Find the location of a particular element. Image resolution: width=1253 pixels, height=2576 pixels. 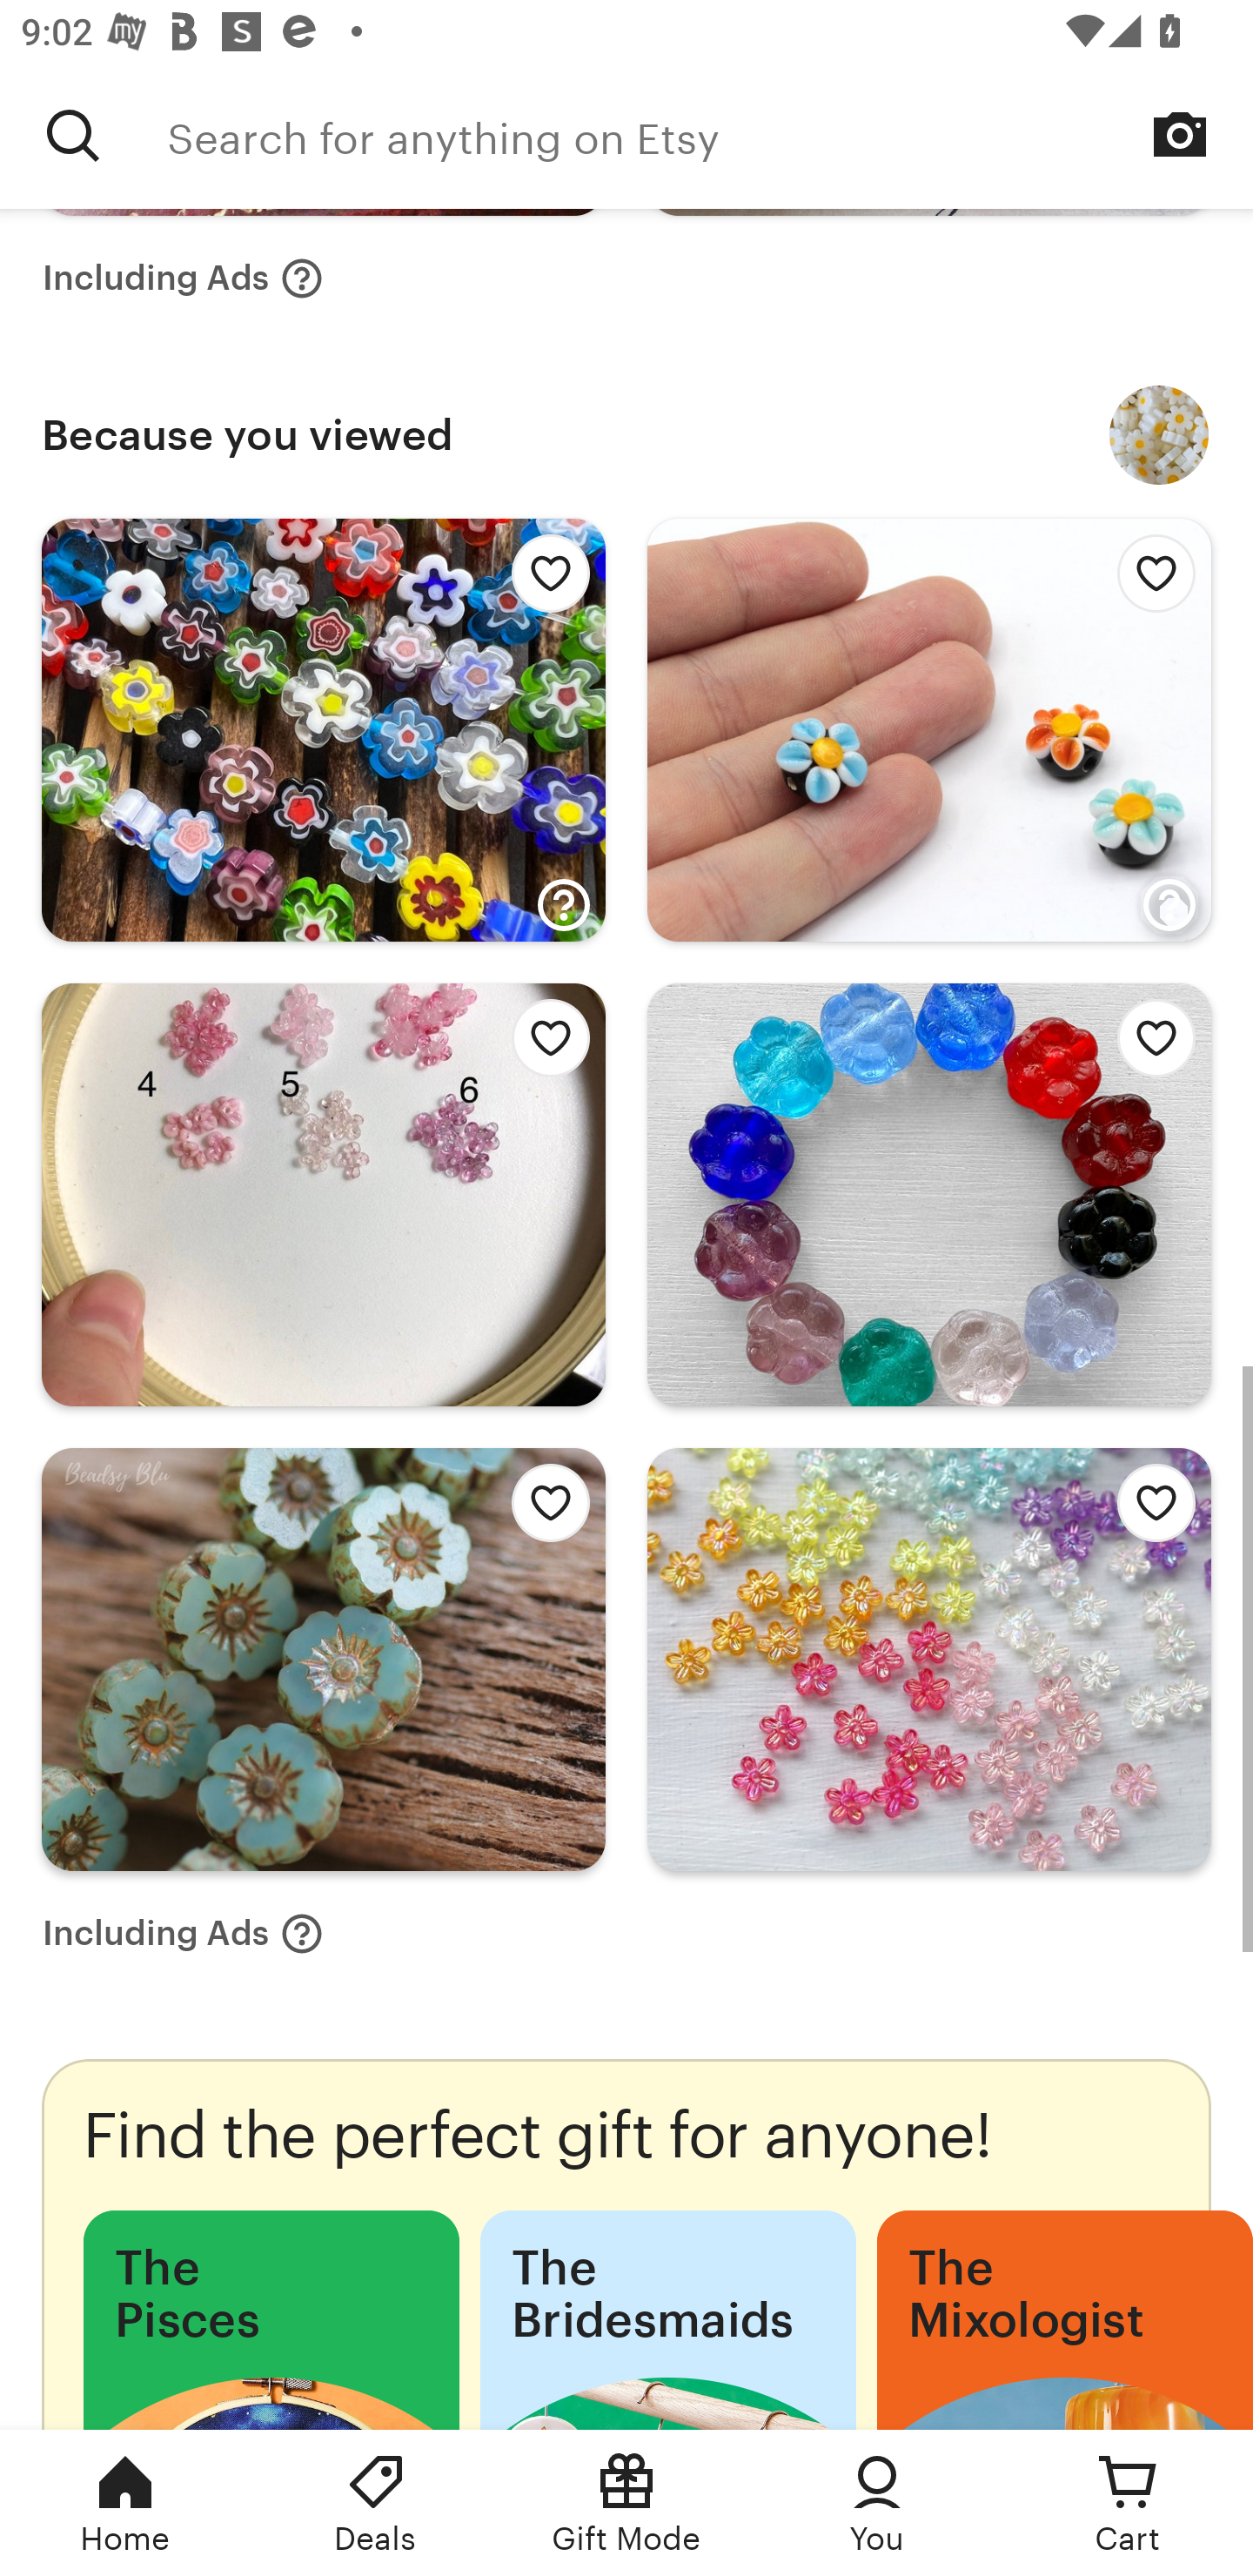

Millefiori Glass Daisy Flower Beads is located at coordinates (1159, 435).